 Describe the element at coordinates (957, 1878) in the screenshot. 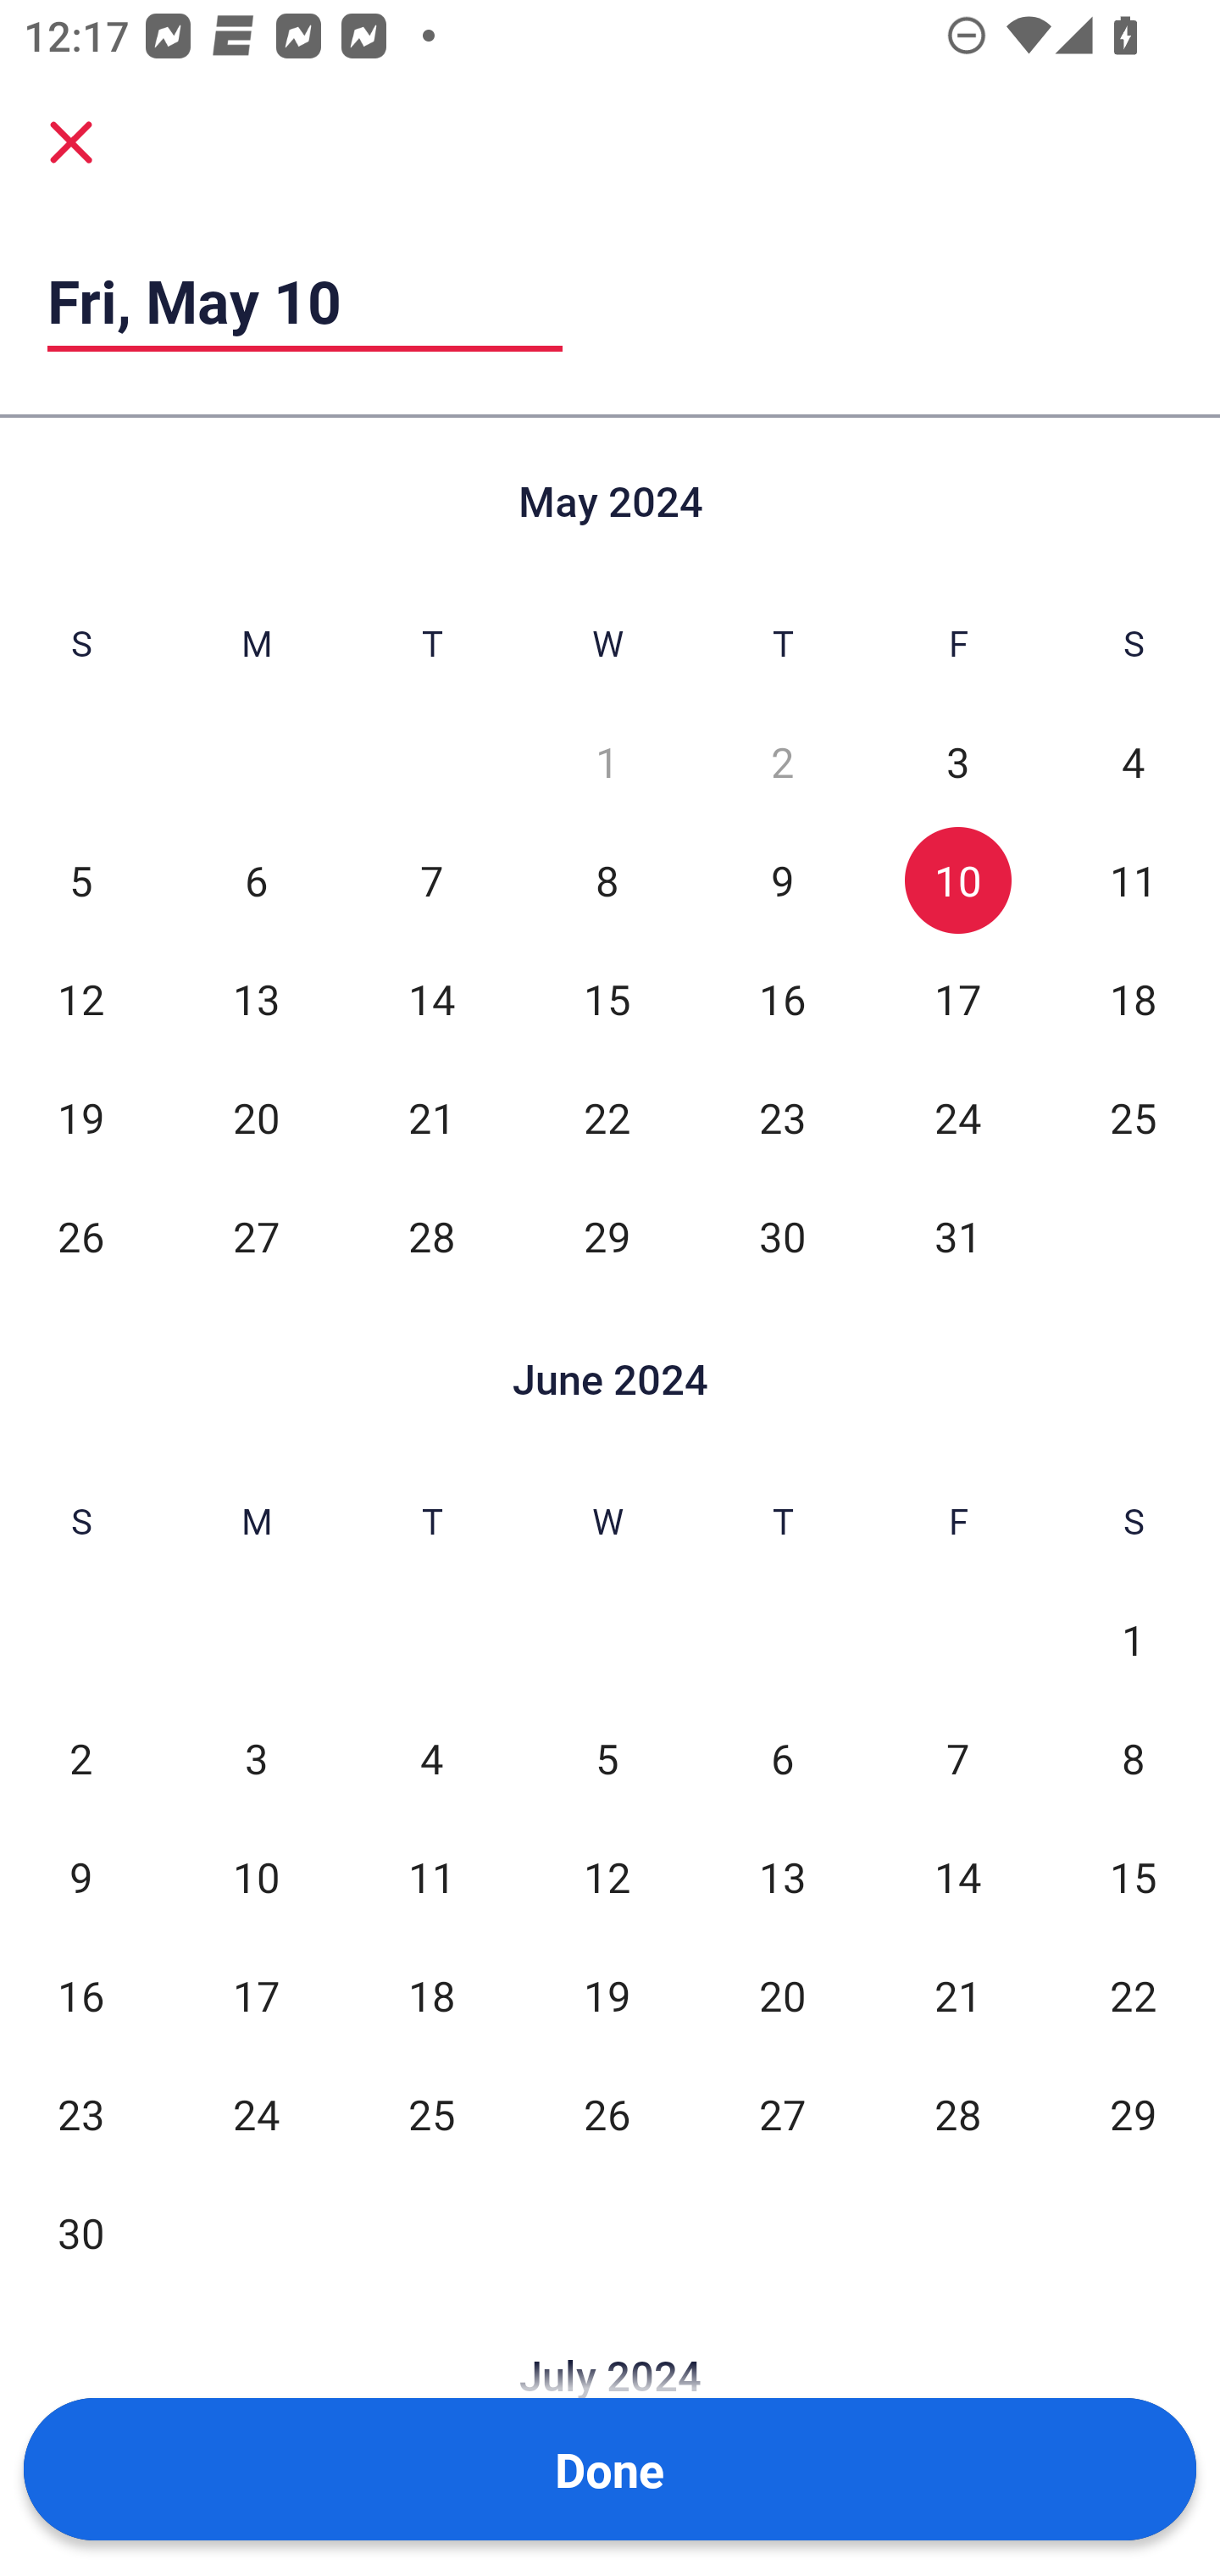

I see `14 Fri, Jun 14, Not Selected` at that location.